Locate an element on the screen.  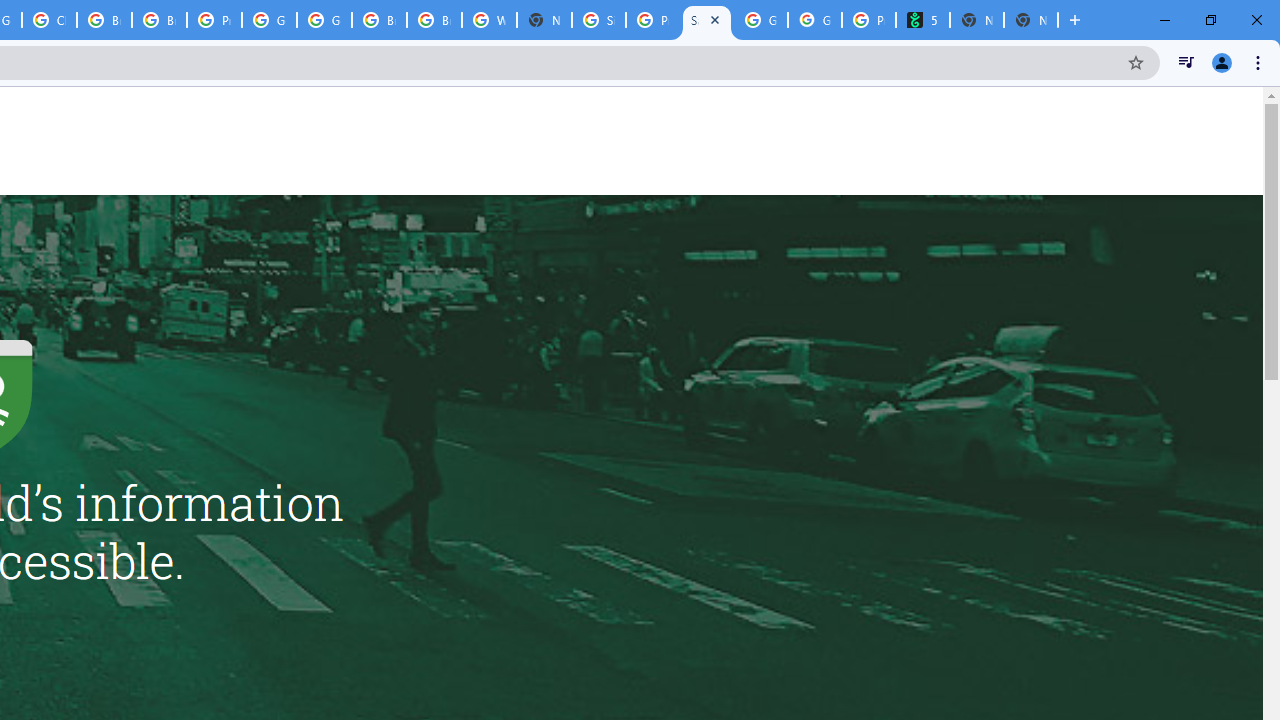
New Tab is located at coordinates (544, 20).